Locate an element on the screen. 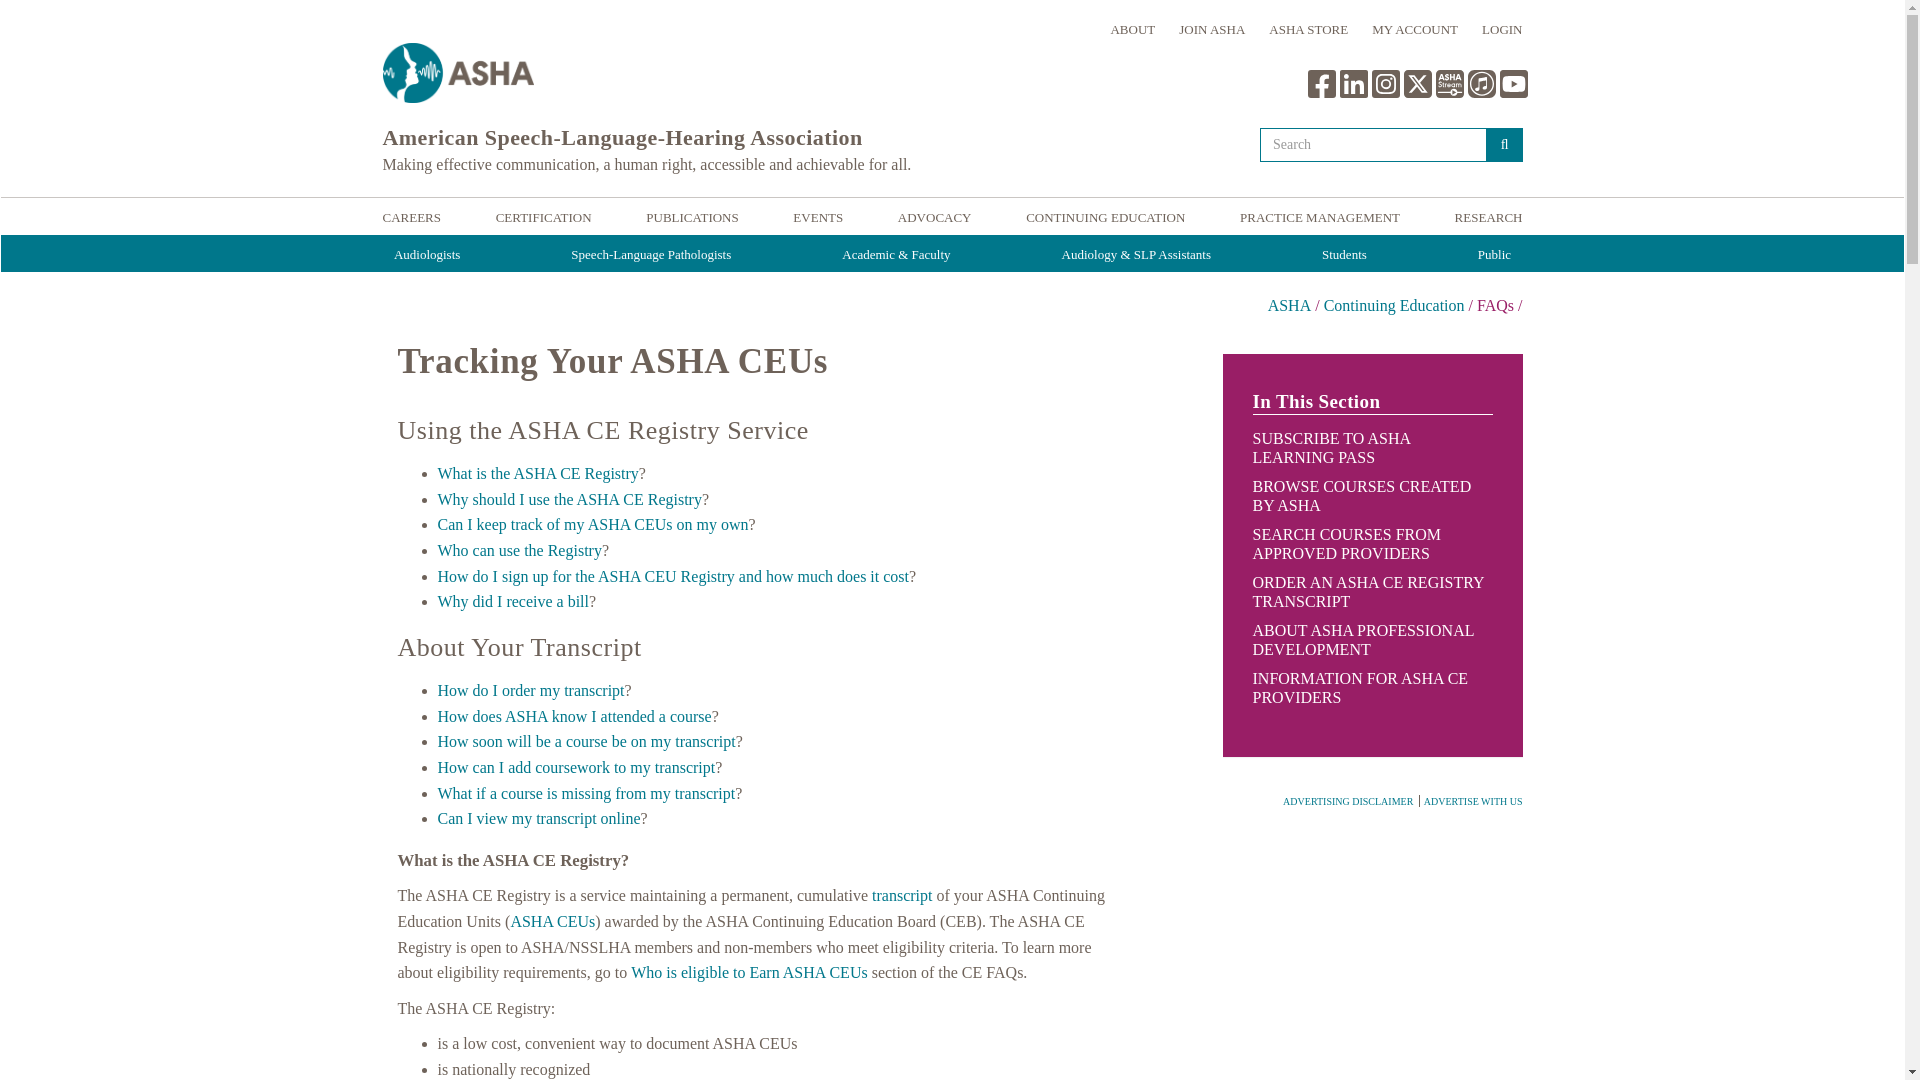 This screenshot has height=1080, width=1920. How does ASHA know I attended a course is located at coordinates (574, 716).